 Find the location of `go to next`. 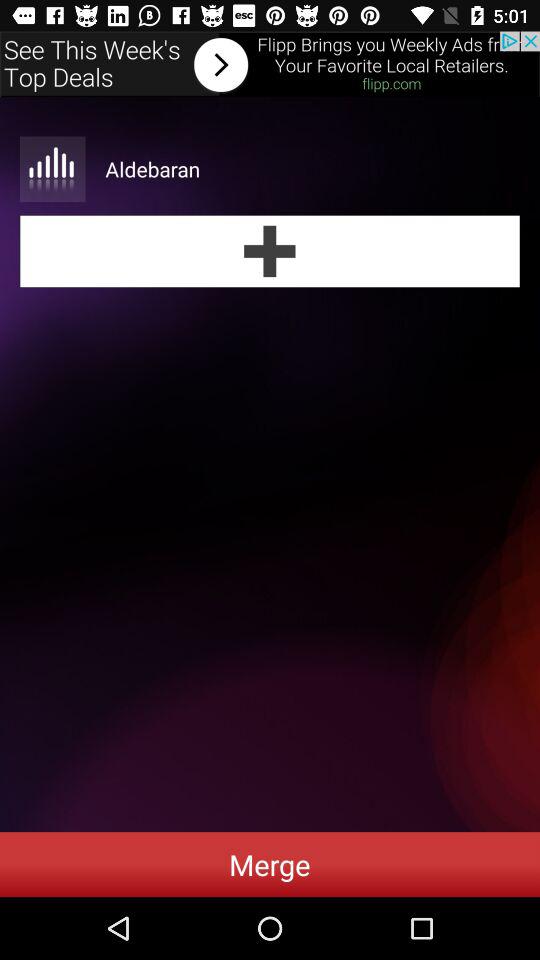

go to next is located at coordinates (270, 64).